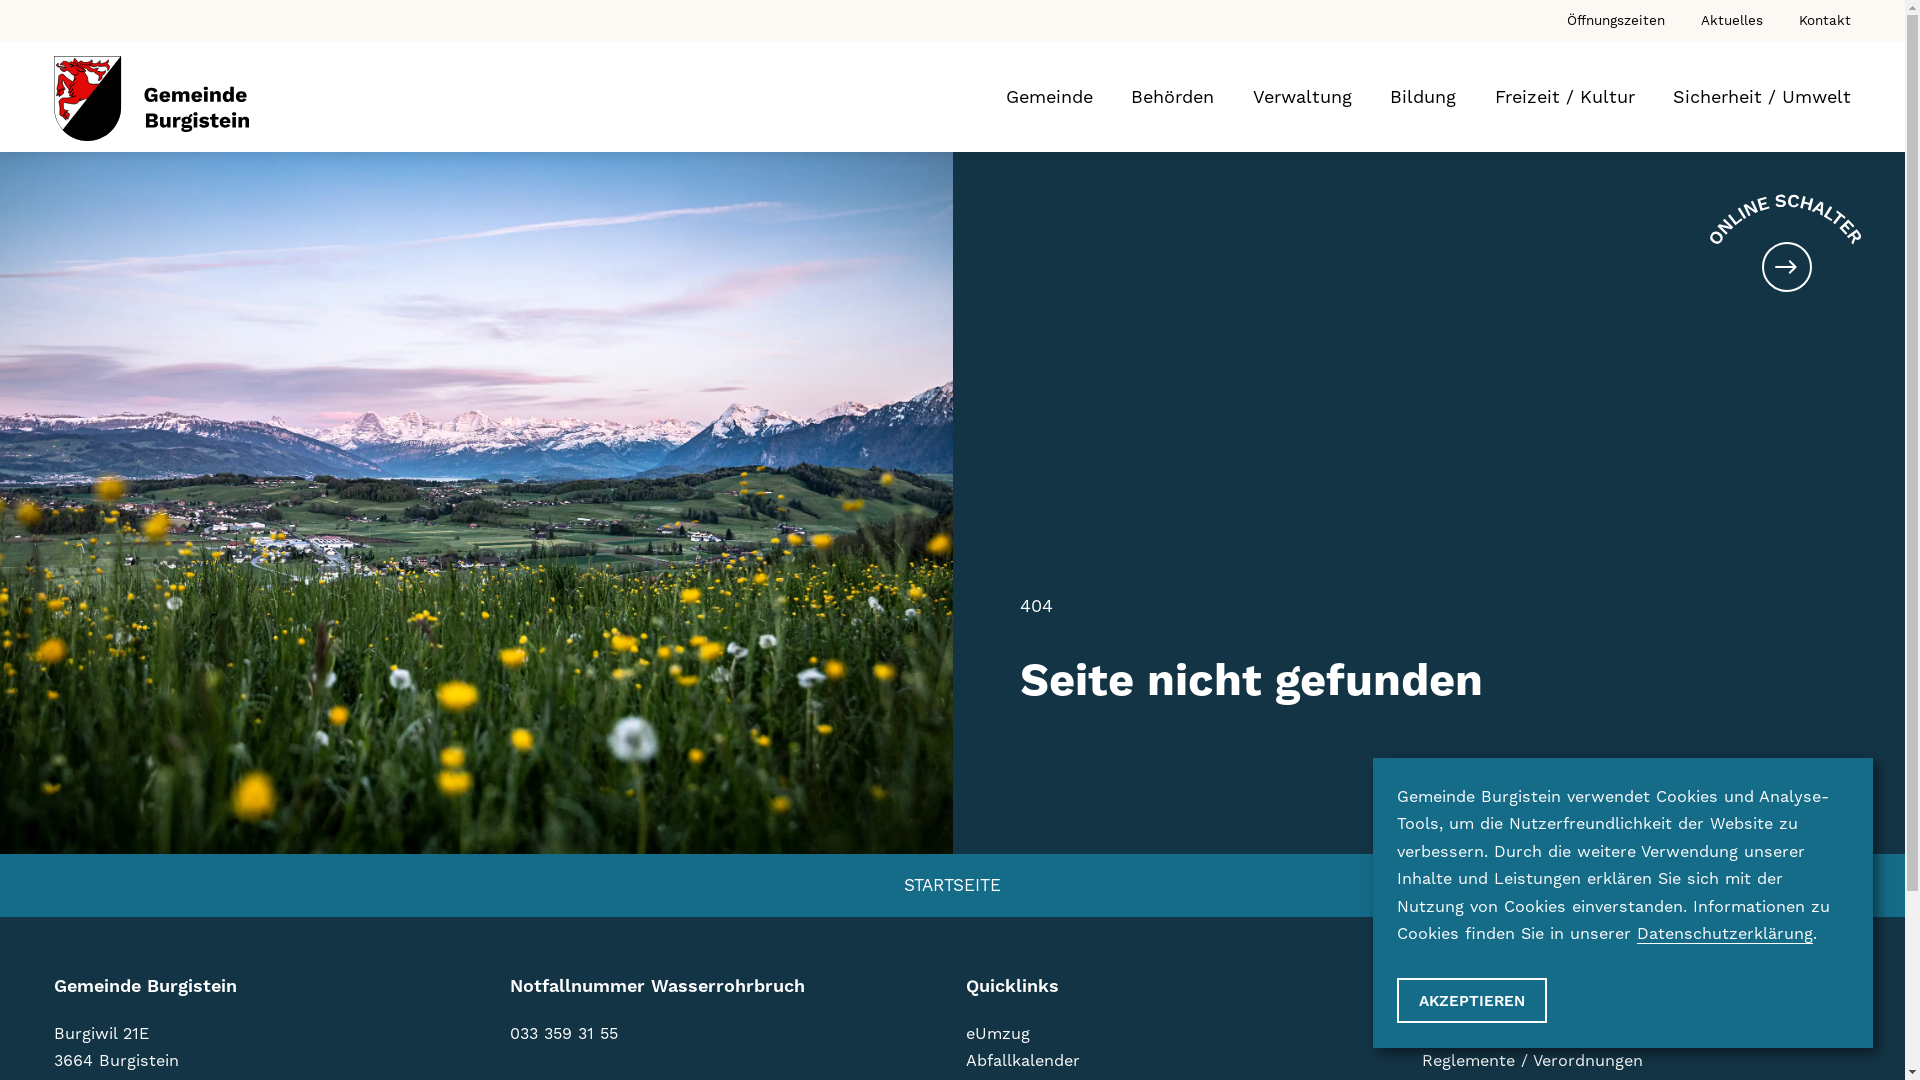 This screenshot has width=1920, height=1080. Describe the element at coordinates (998, 1034) in the screenshot. I see `eUmzug` at that location.